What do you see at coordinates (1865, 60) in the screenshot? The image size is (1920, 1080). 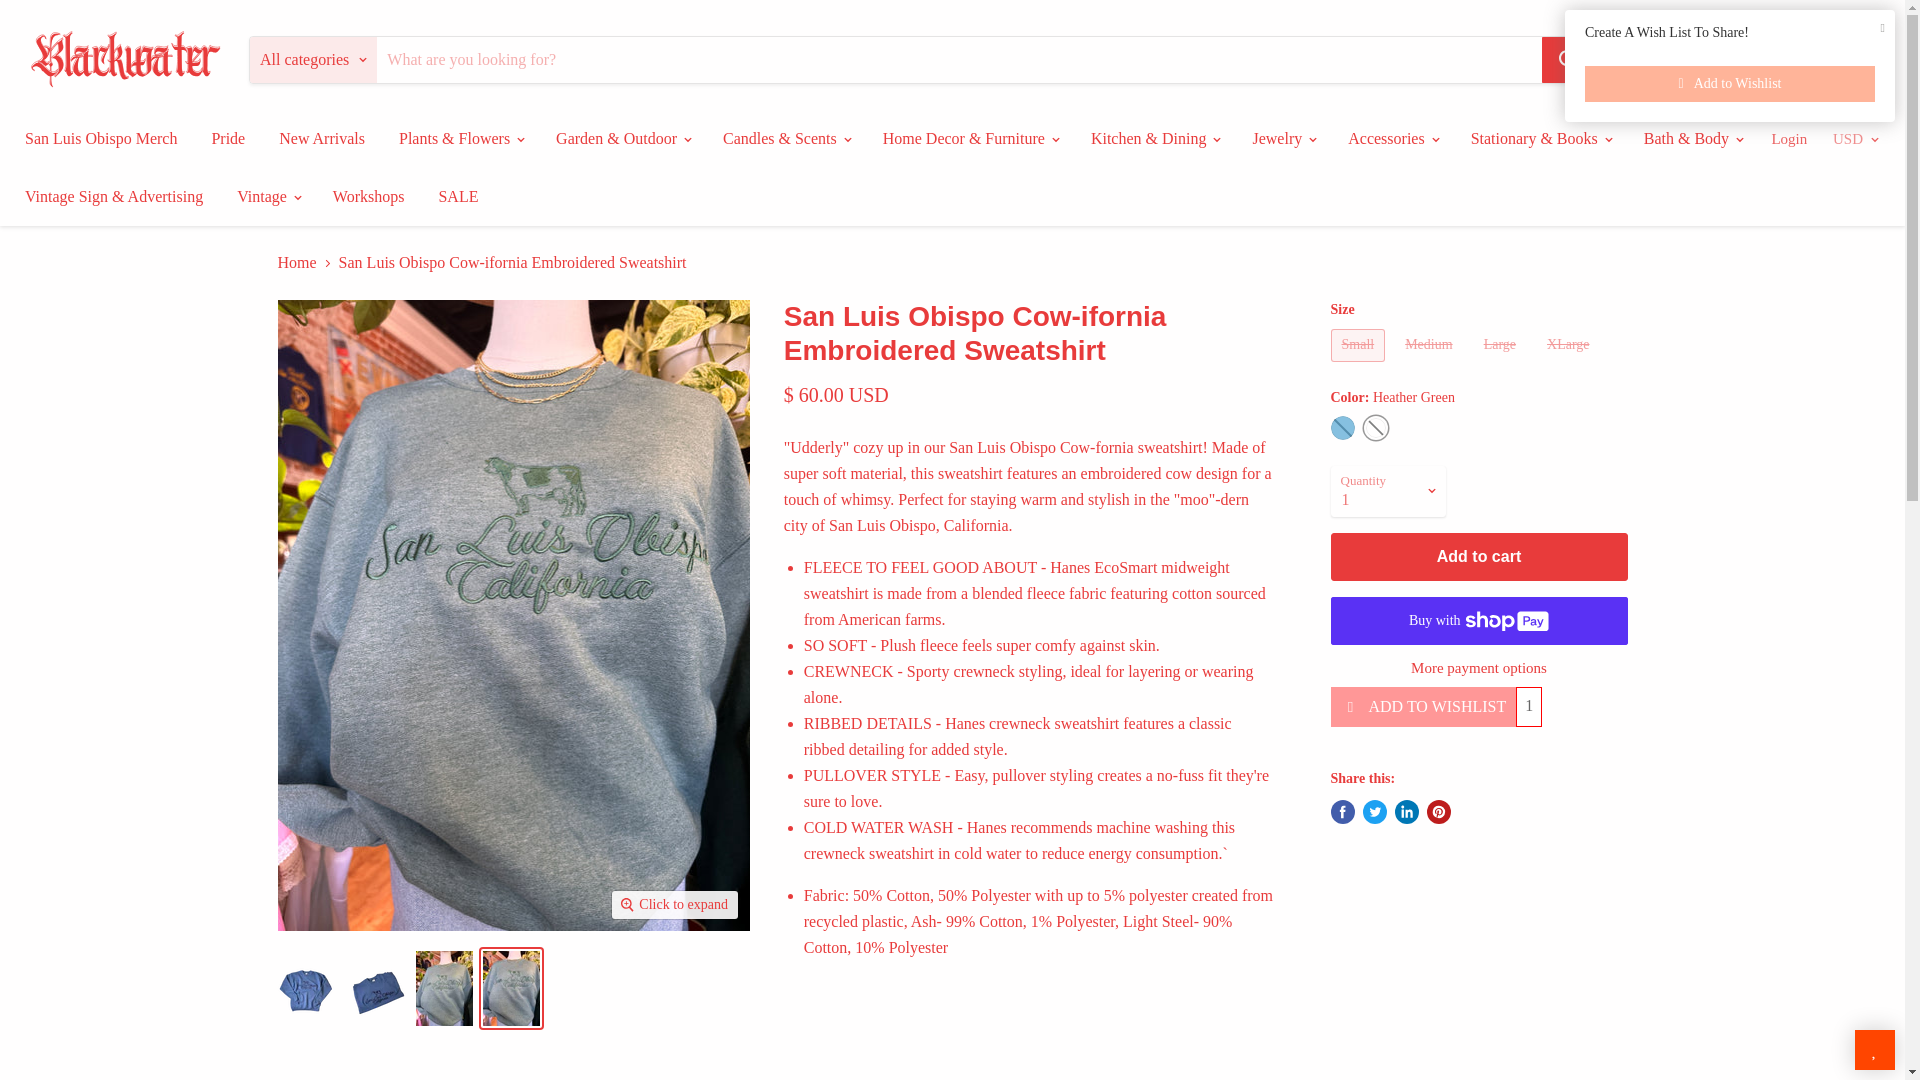 I see `View cart` at bounding box center [1865, 60].